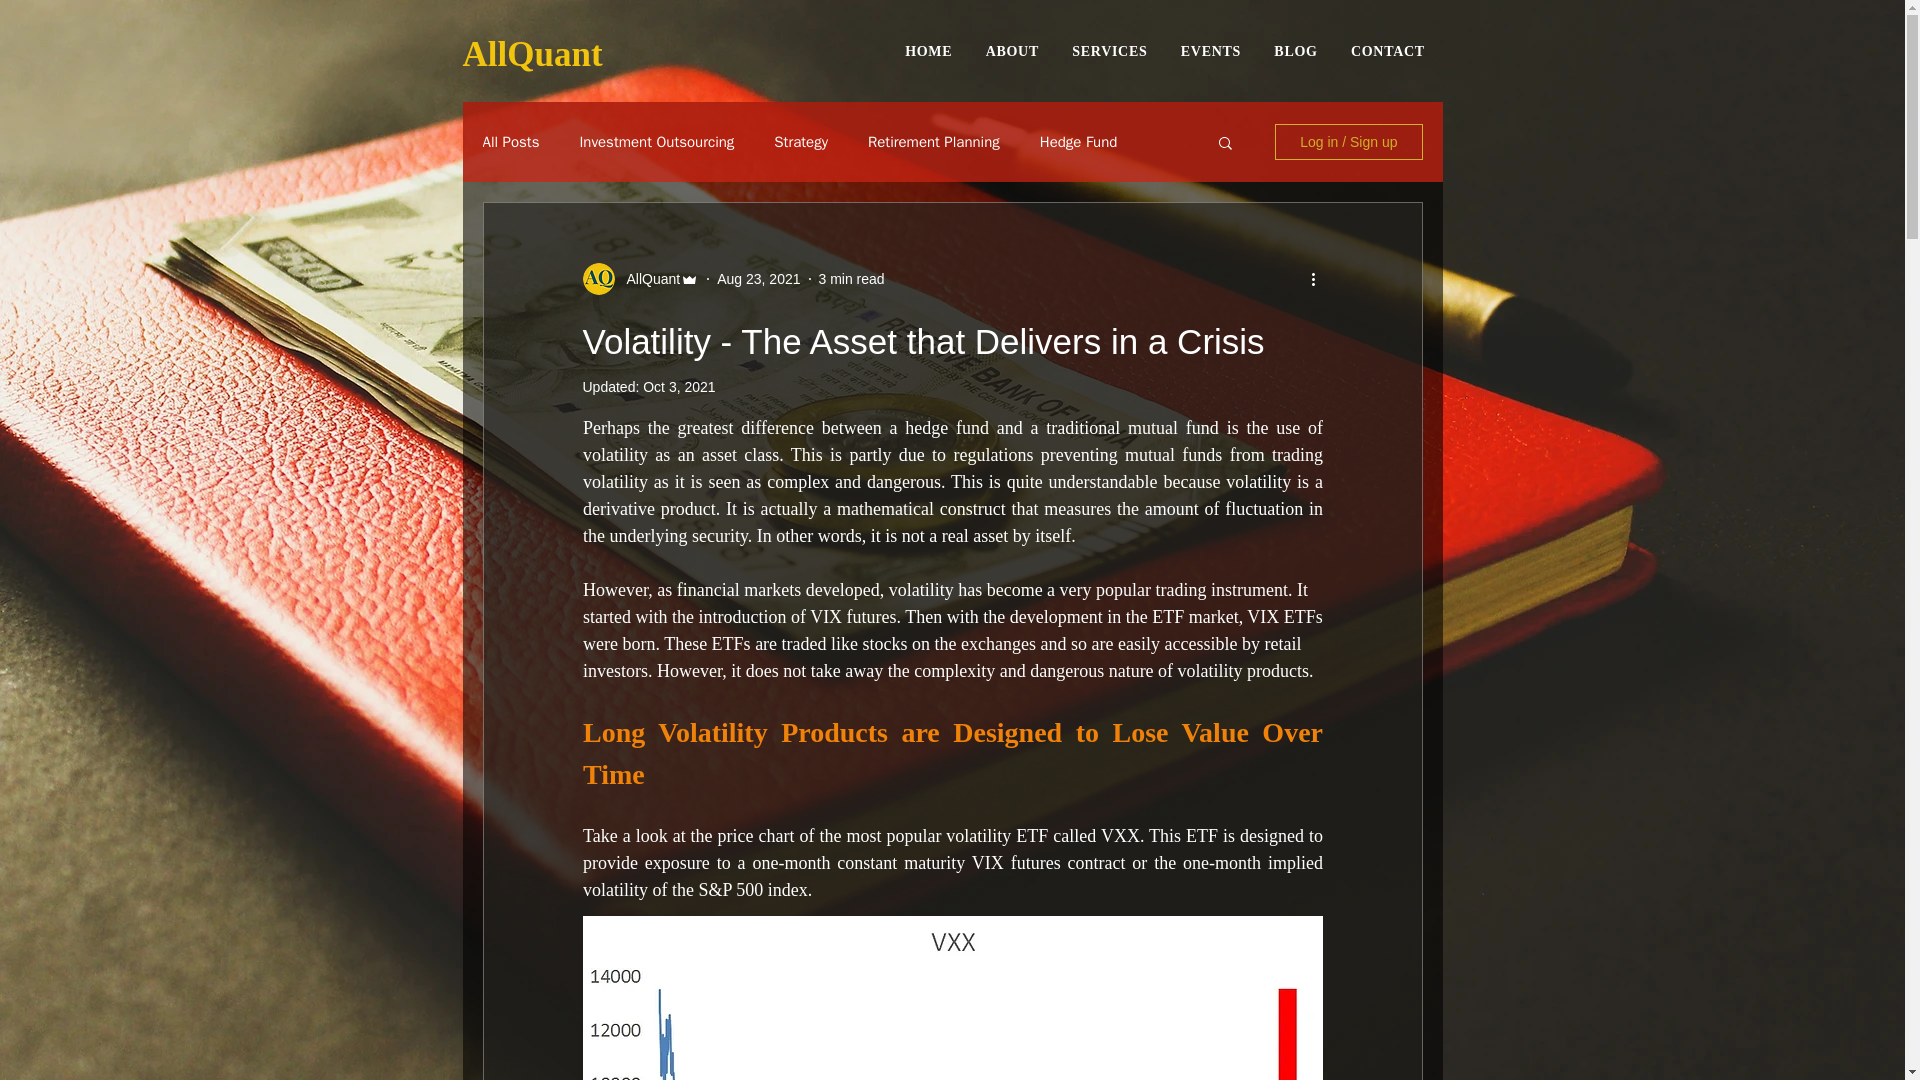 The image size is (1920, 1080). What do you see at coordinates (532, 54) in the screenshot?
I see `SERVICES` at bounding box center [532, 54].